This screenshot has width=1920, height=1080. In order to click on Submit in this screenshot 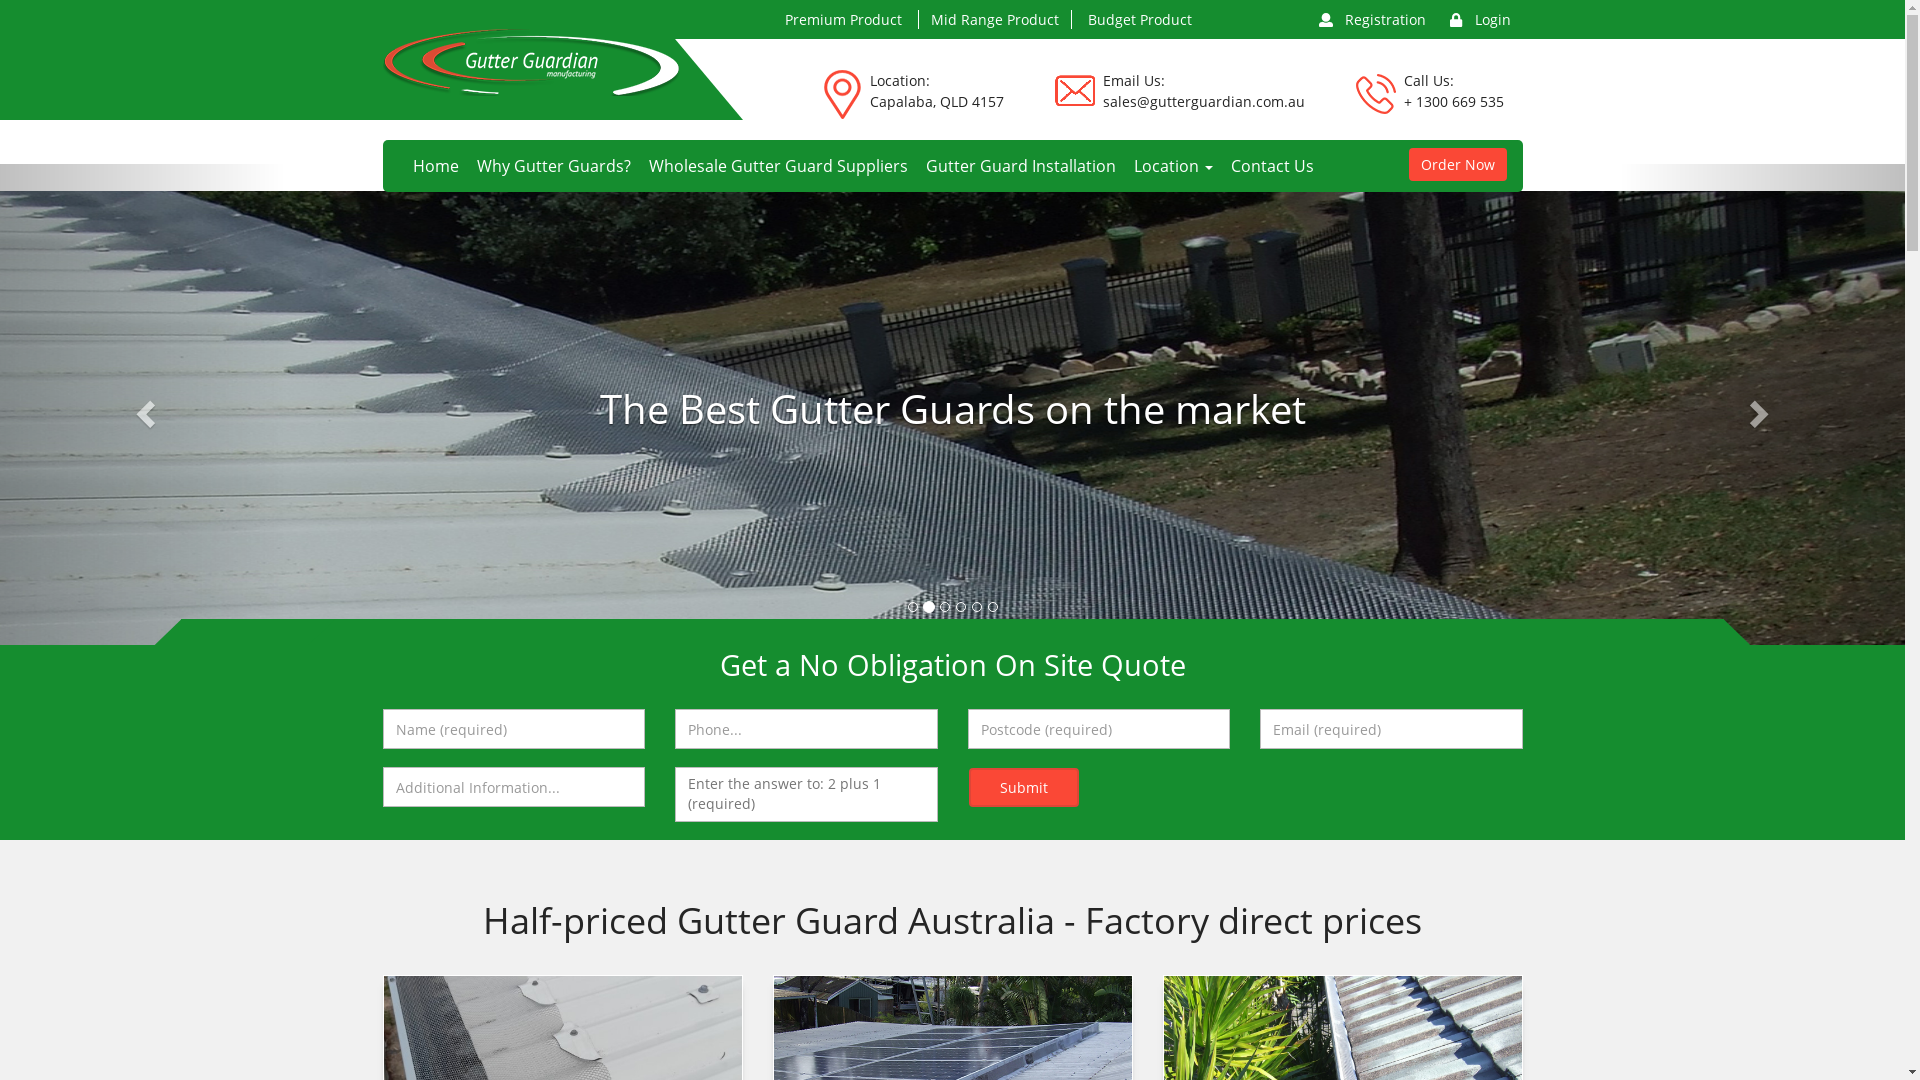, I will do `click(1023, 788)`.